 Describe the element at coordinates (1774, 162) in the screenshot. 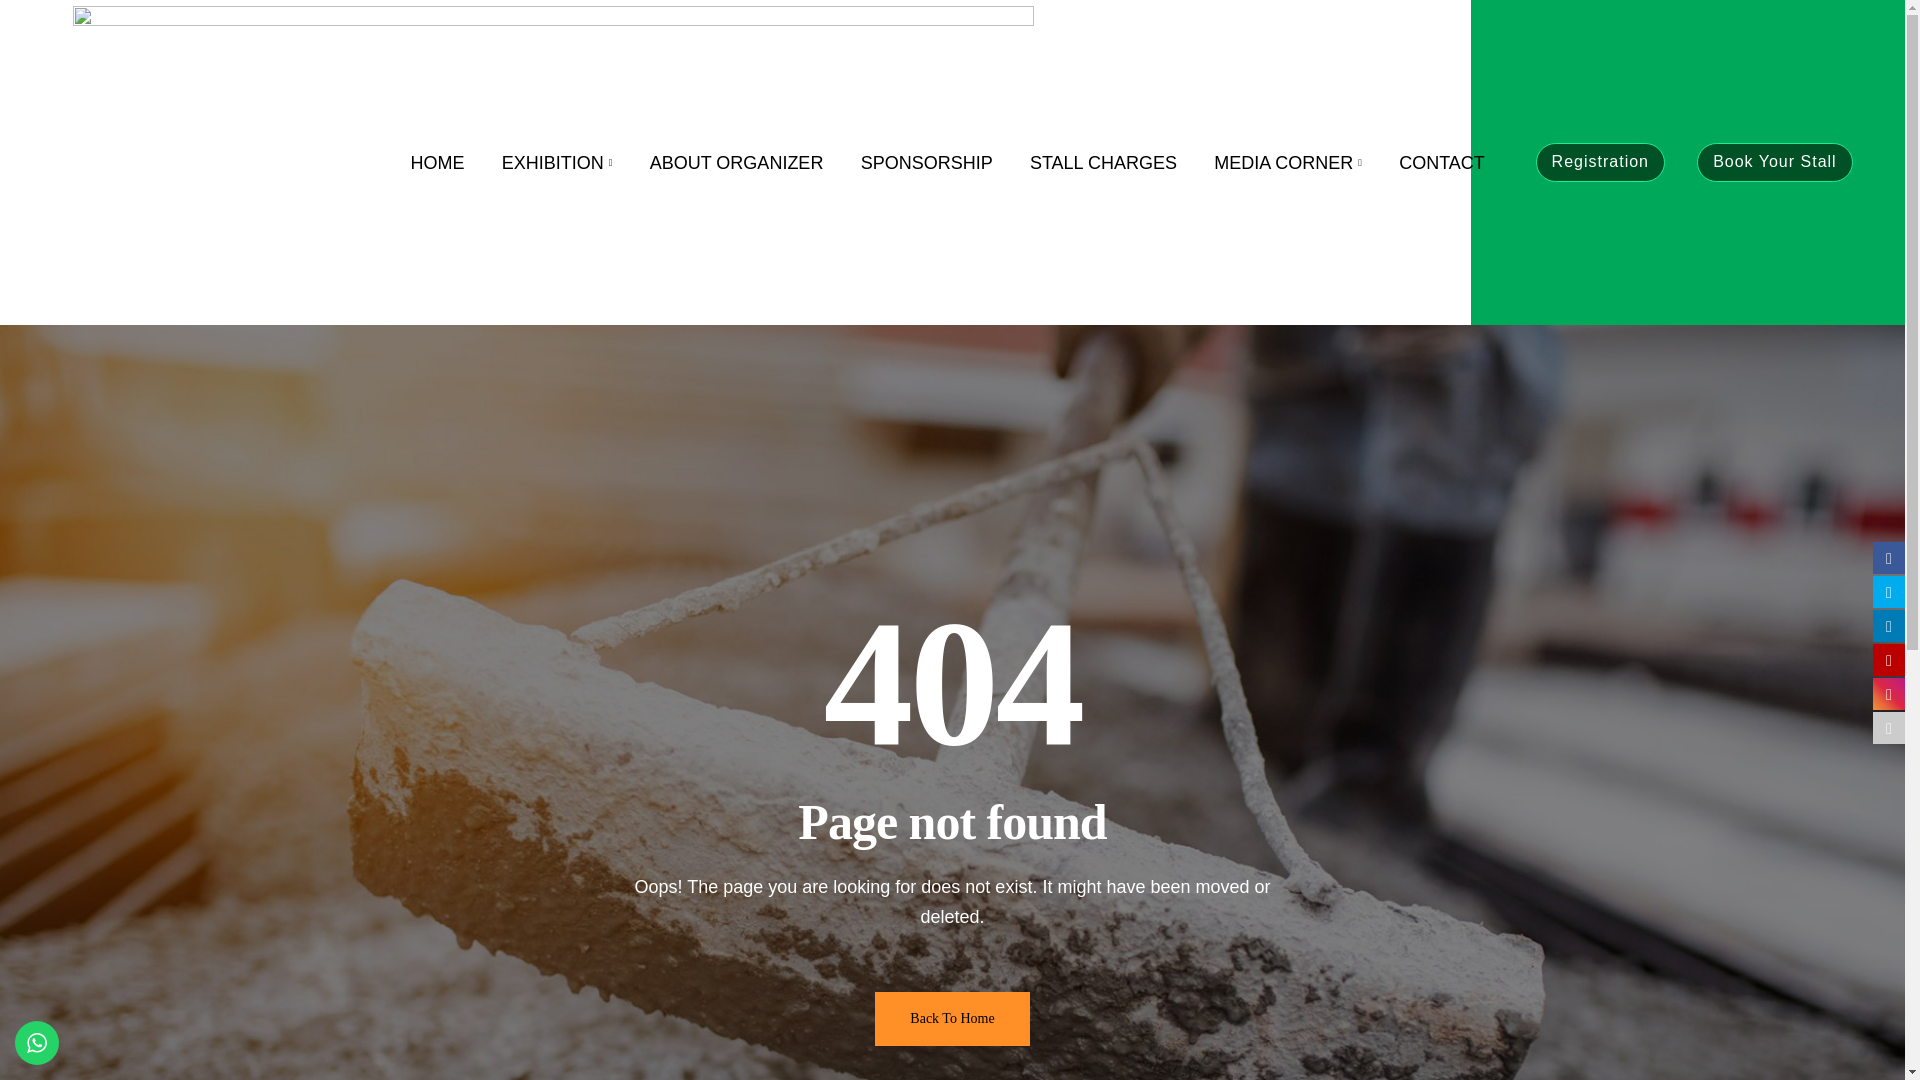

I see `Book Your Stall` at that location.